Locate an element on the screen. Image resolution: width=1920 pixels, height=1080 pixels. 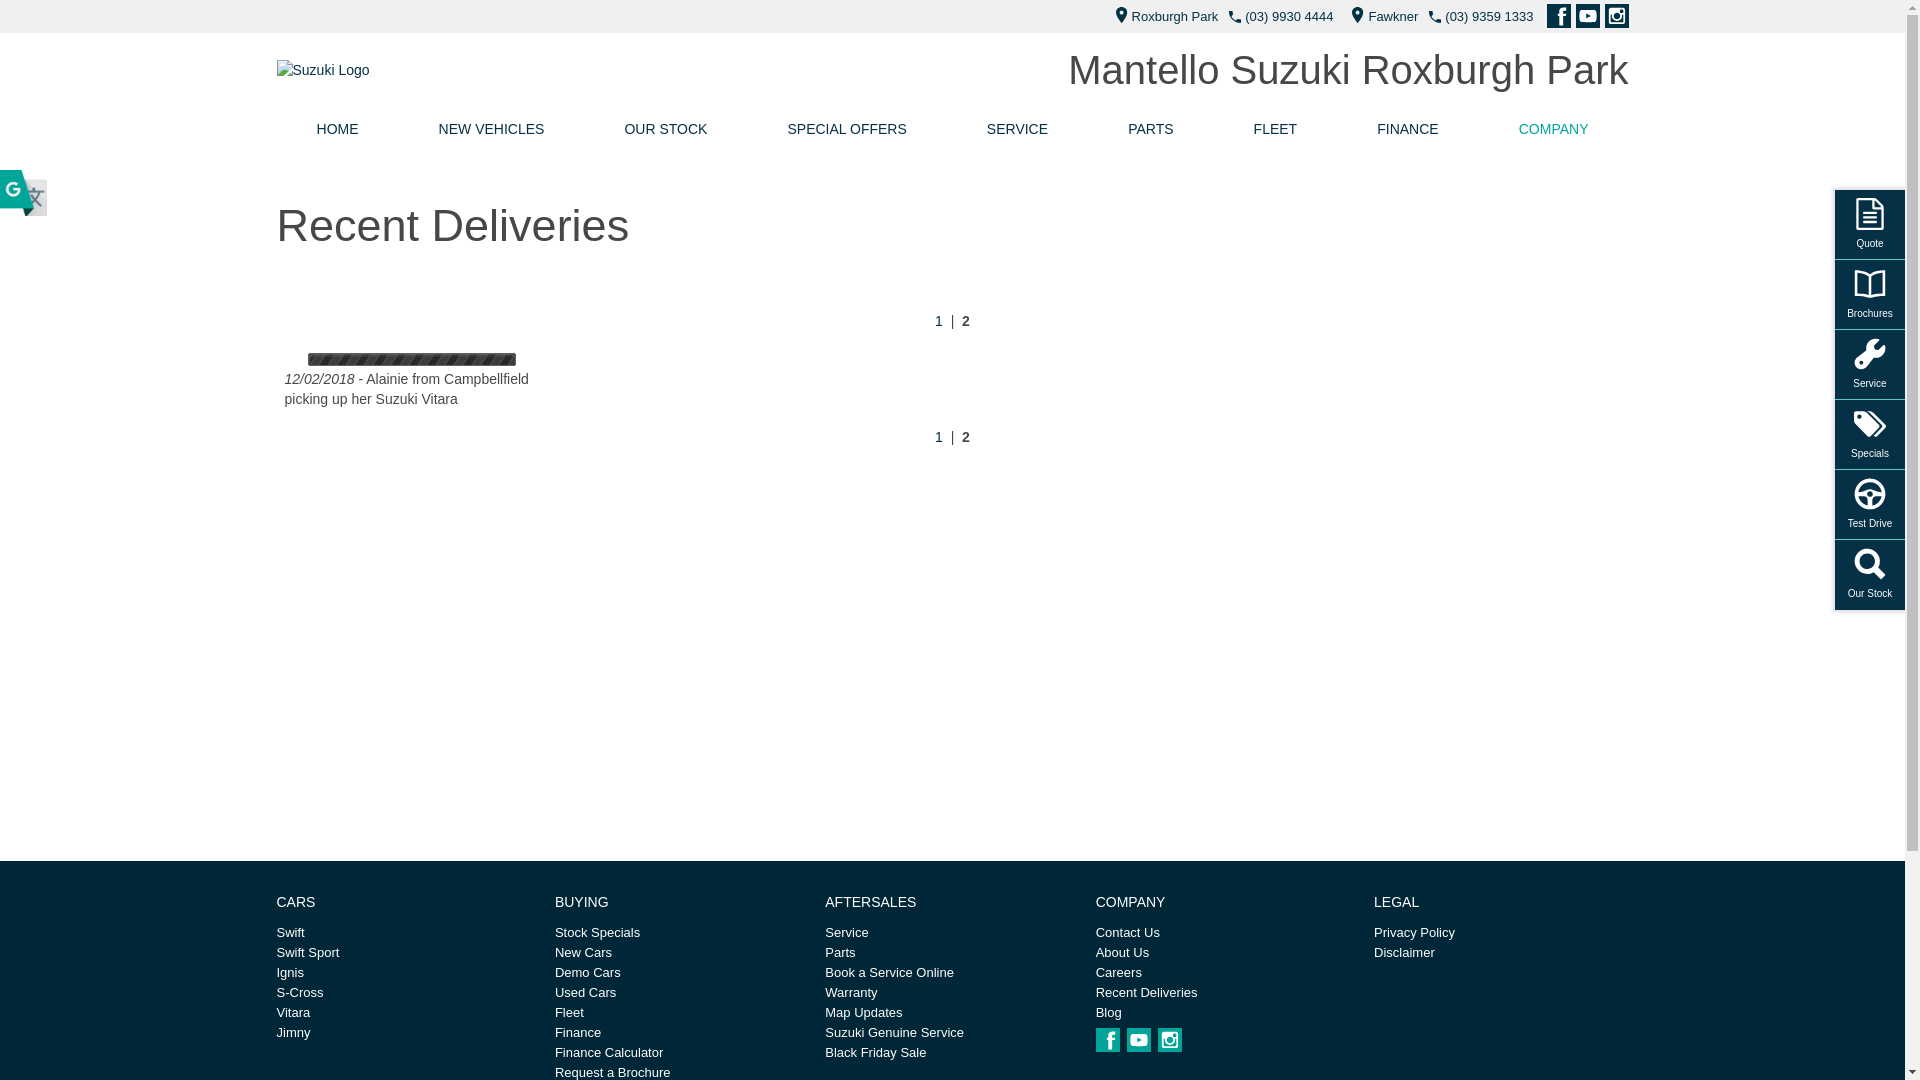
Privacy Policy is located at coordinates (1501, 933).